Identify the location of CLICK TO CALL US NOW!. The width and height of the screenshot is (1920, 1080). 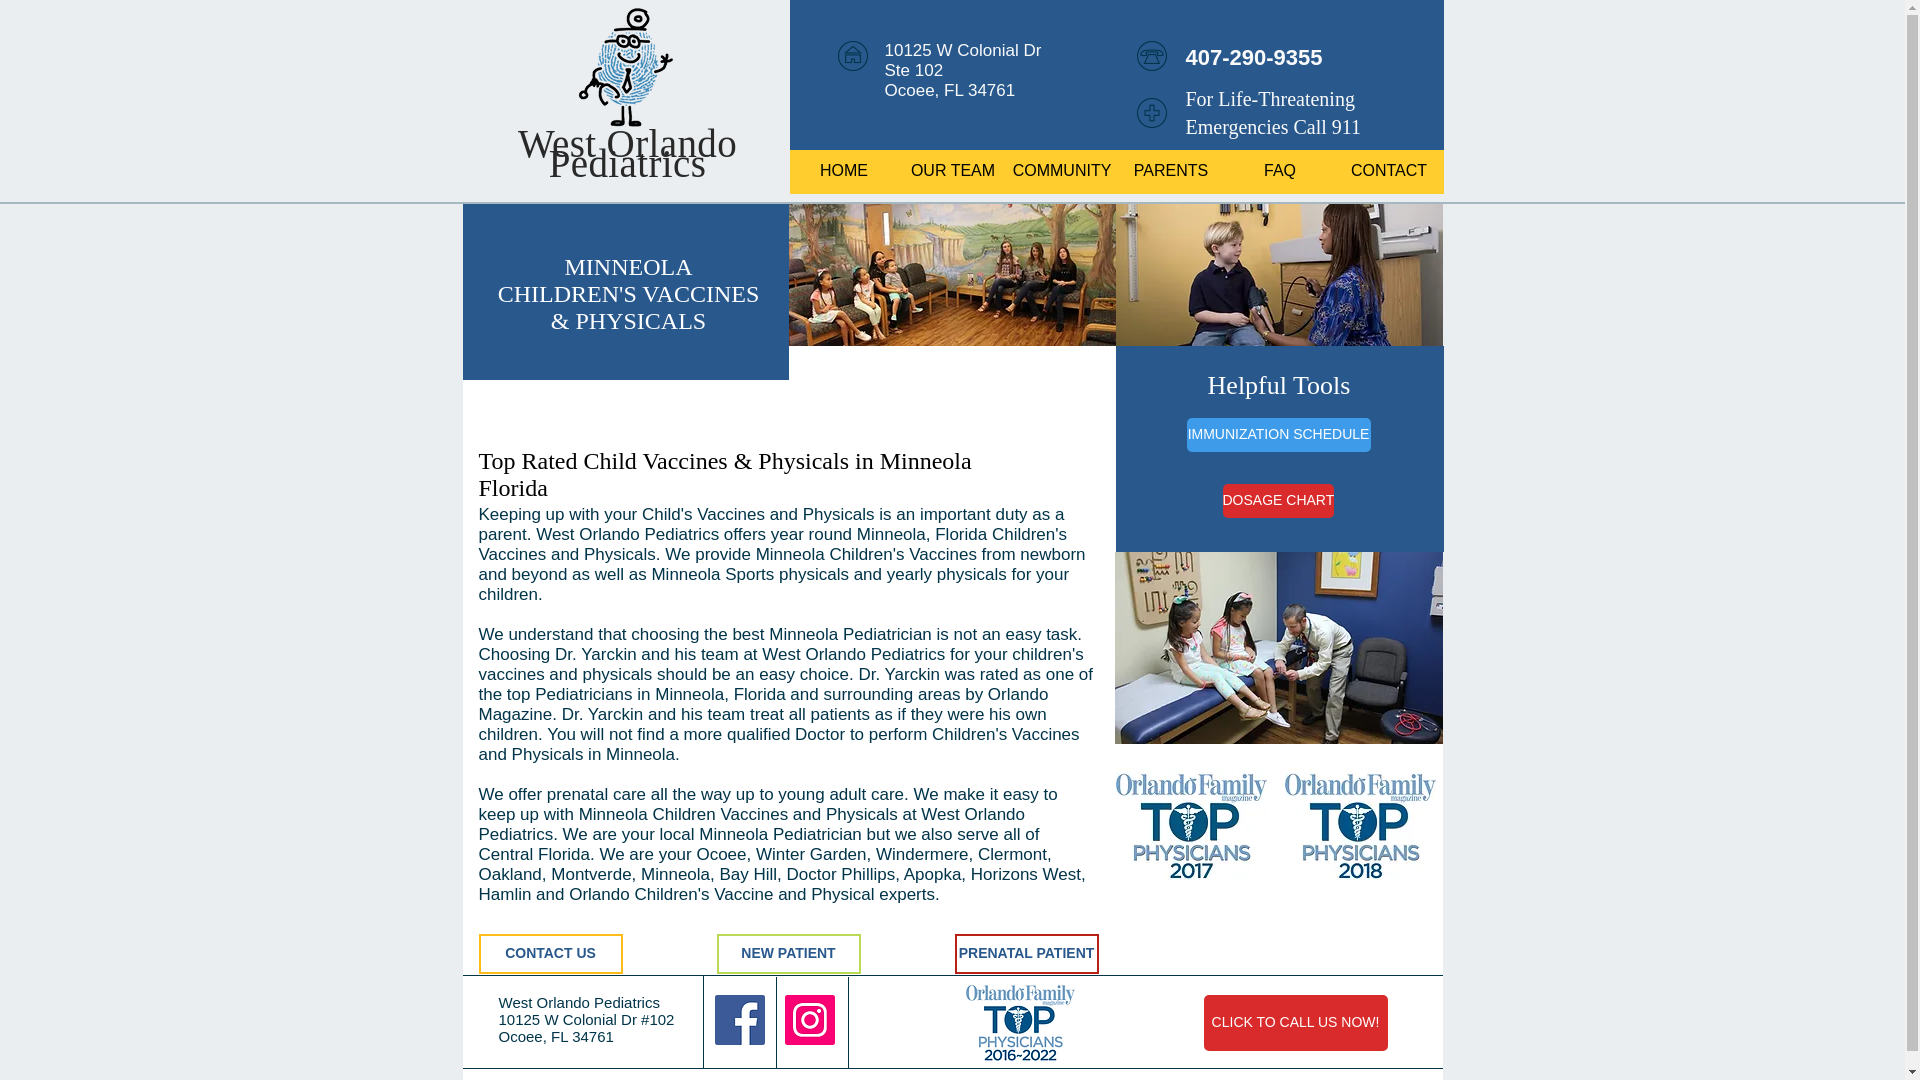
(1296, 1022).